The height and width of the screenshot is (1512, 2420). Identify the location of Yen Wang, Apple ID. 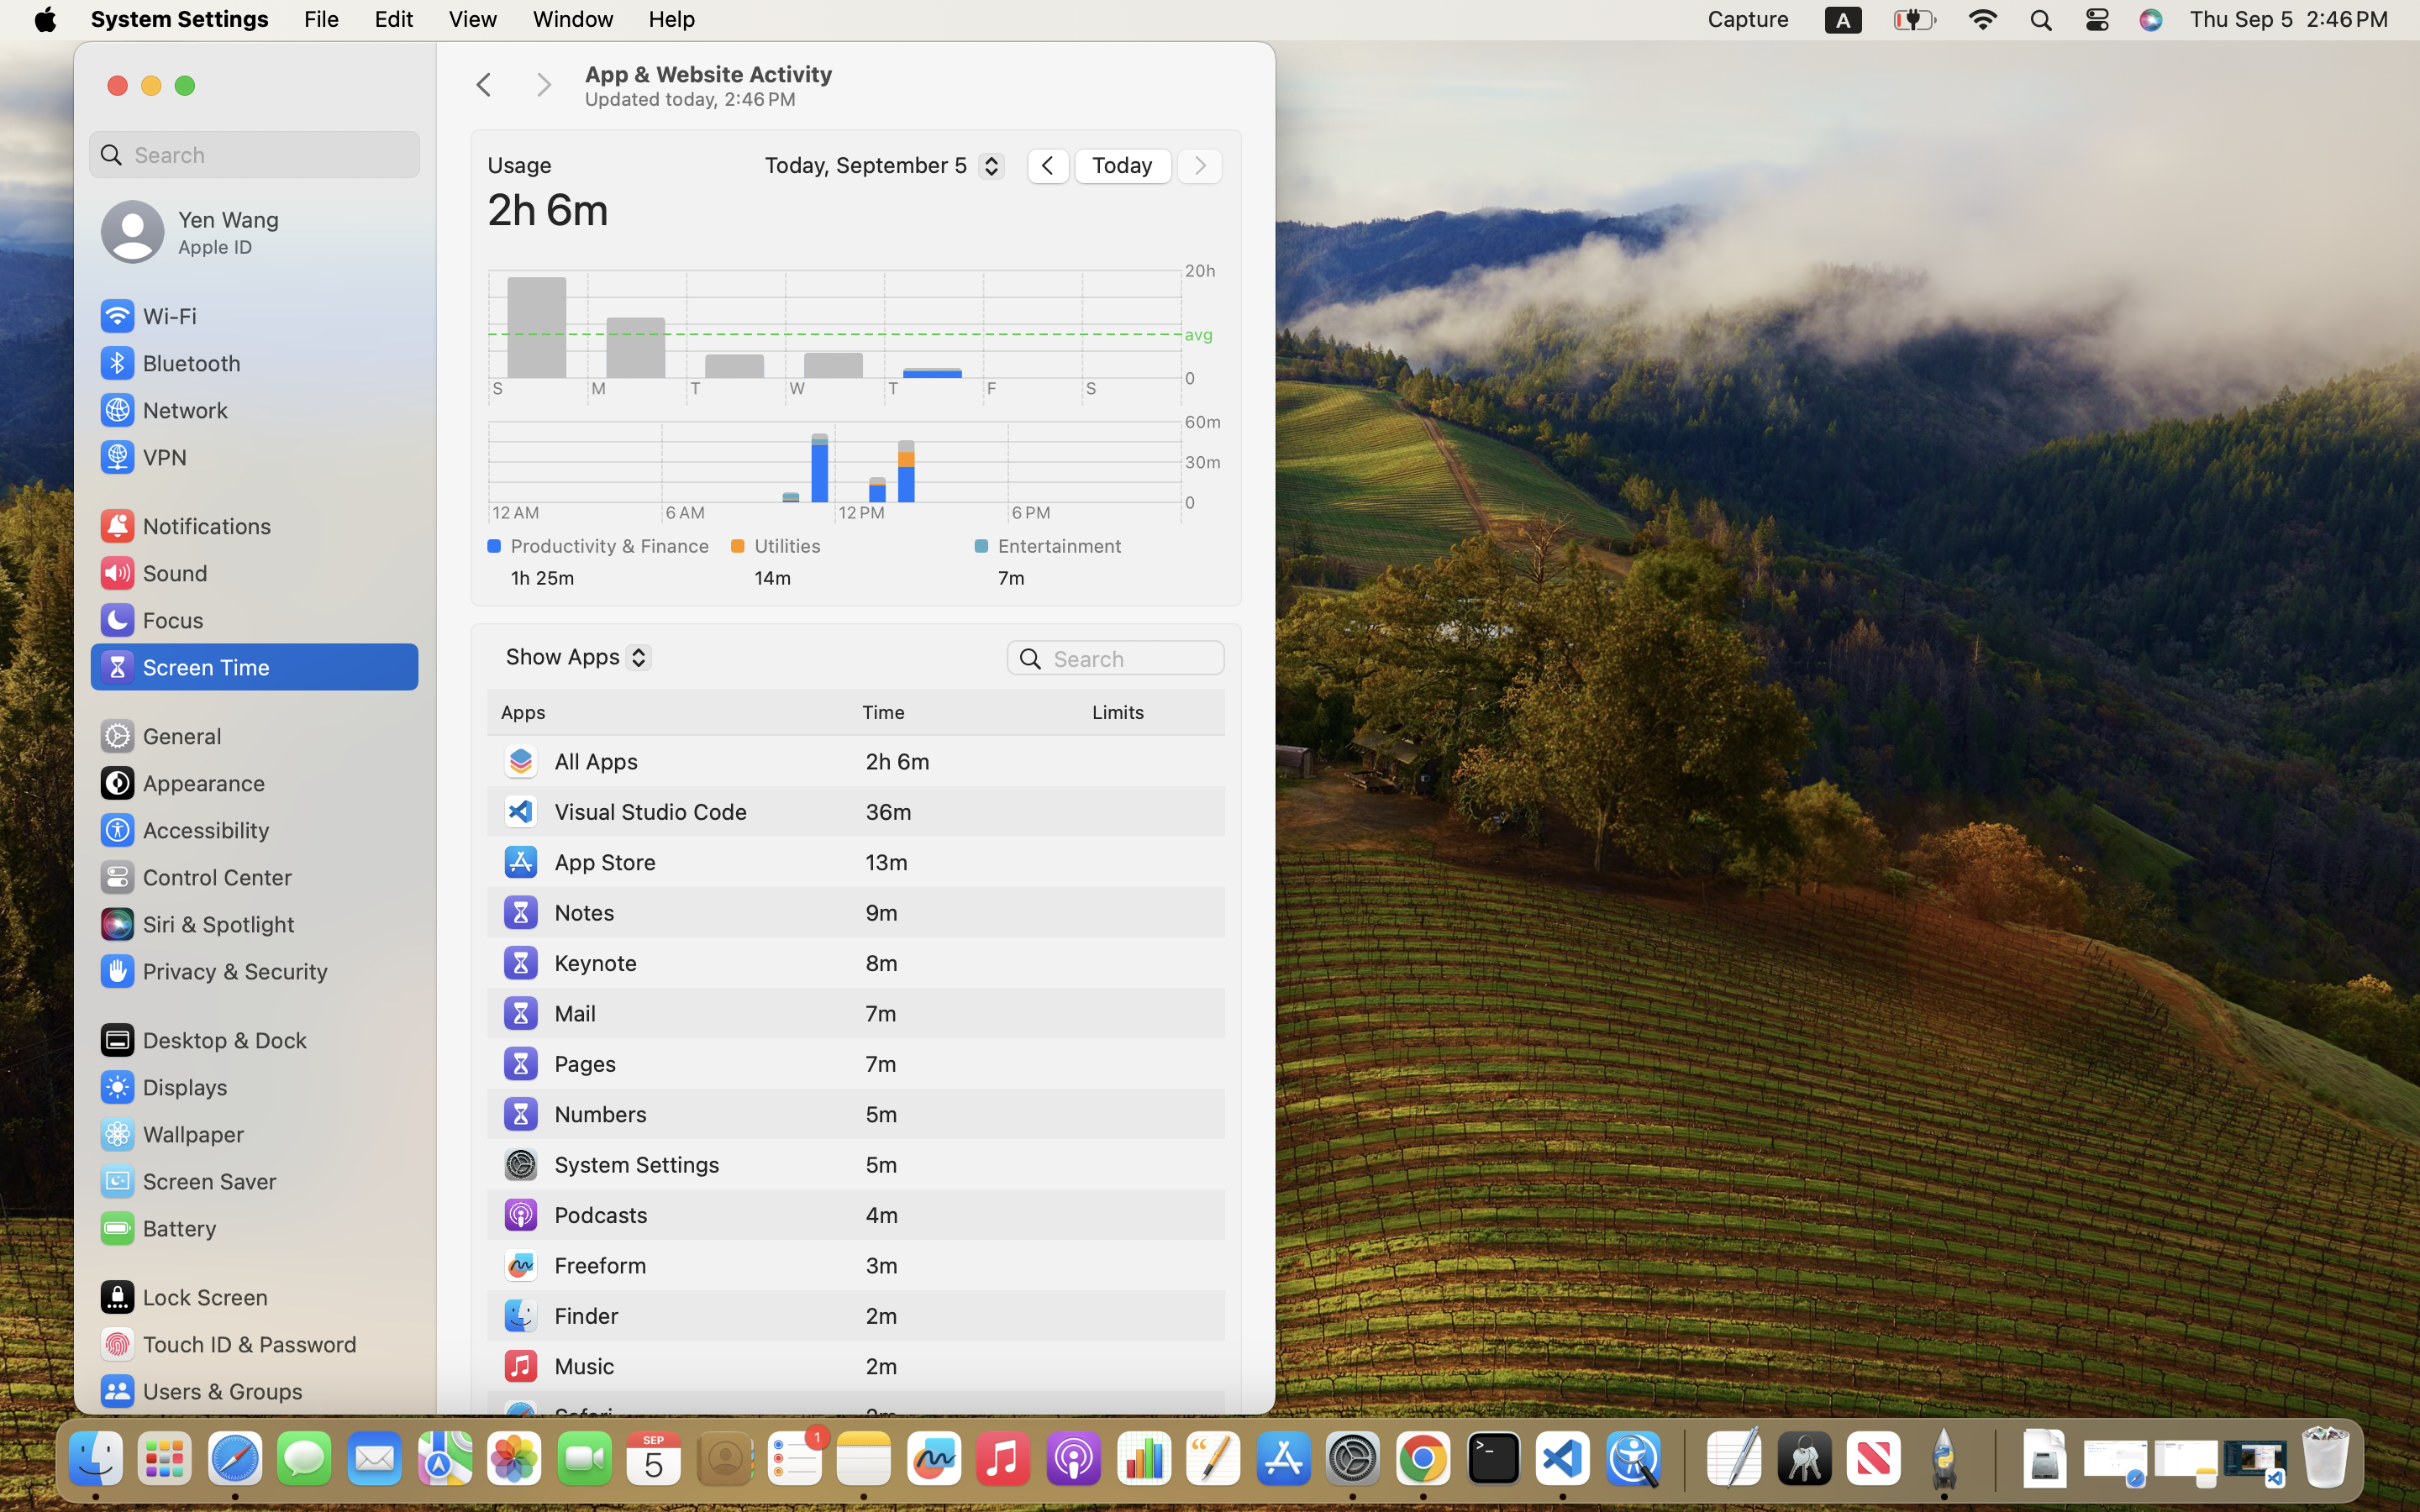
(190, 232).